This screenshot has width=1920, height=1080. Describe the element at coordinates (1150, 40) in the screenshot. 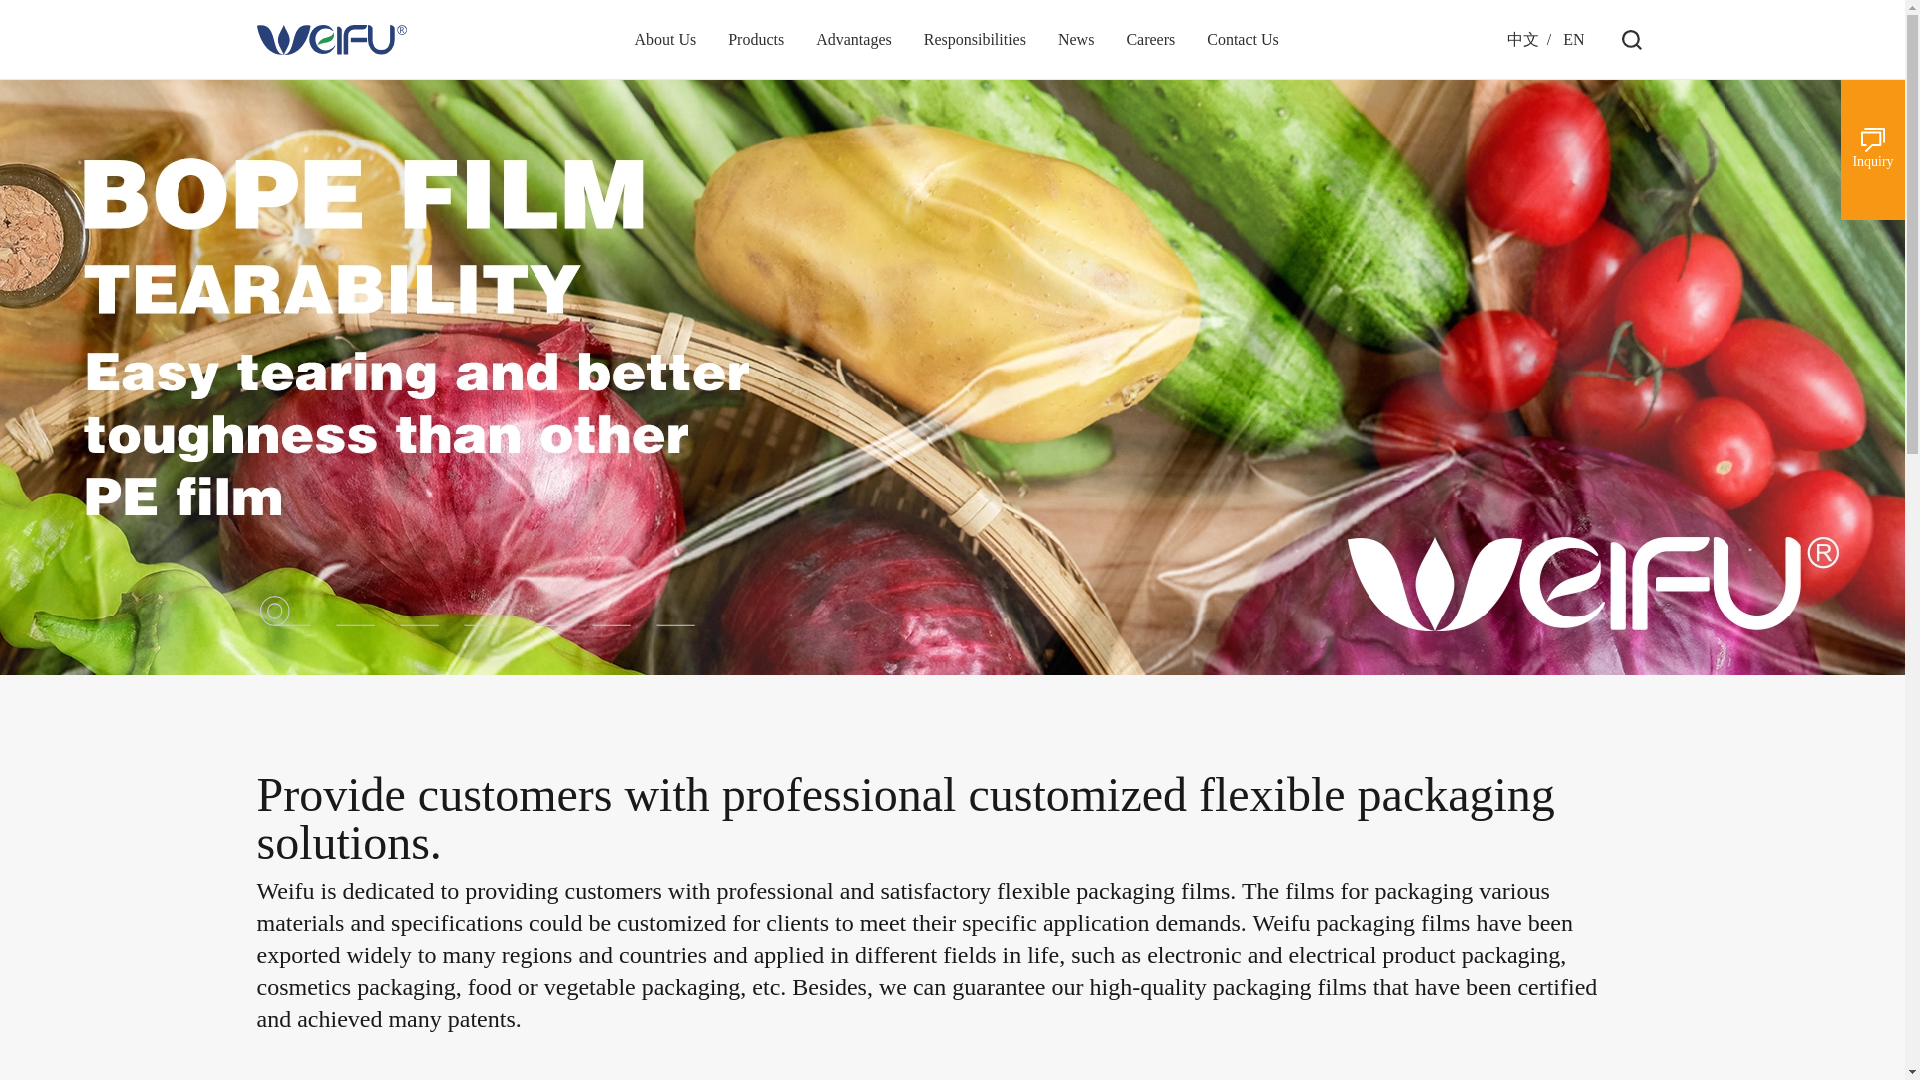

I see `Careers` at that location.